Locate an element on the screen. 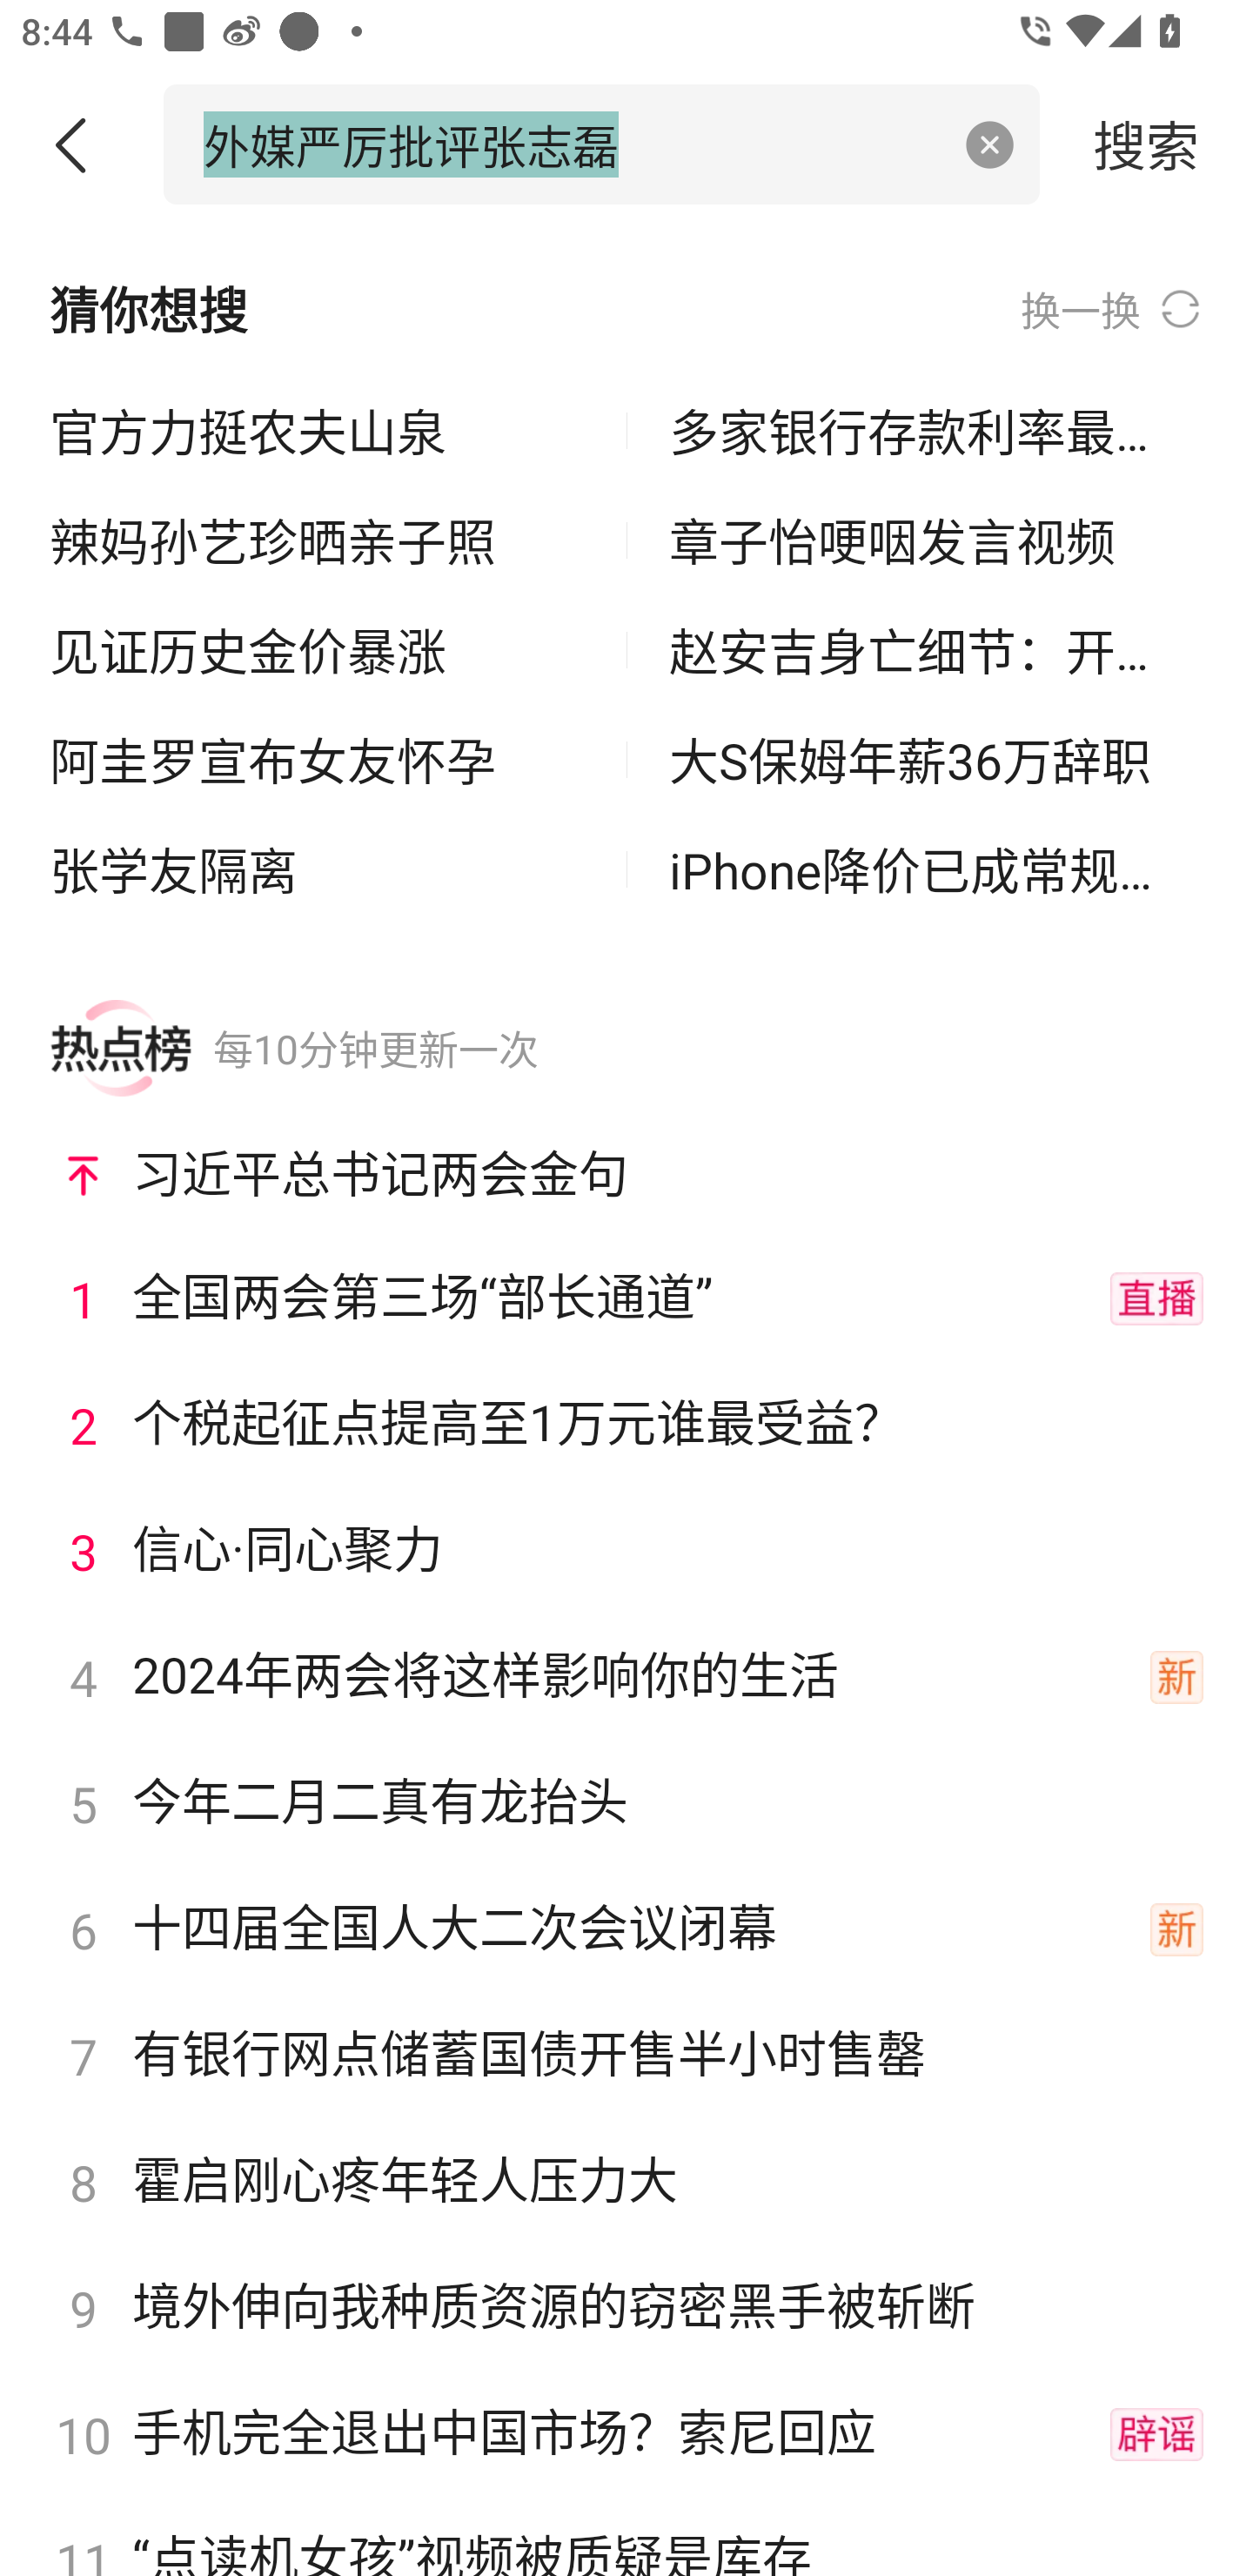 The image size is (1253, 2576). 清空 is located at coordinates (990, 144).